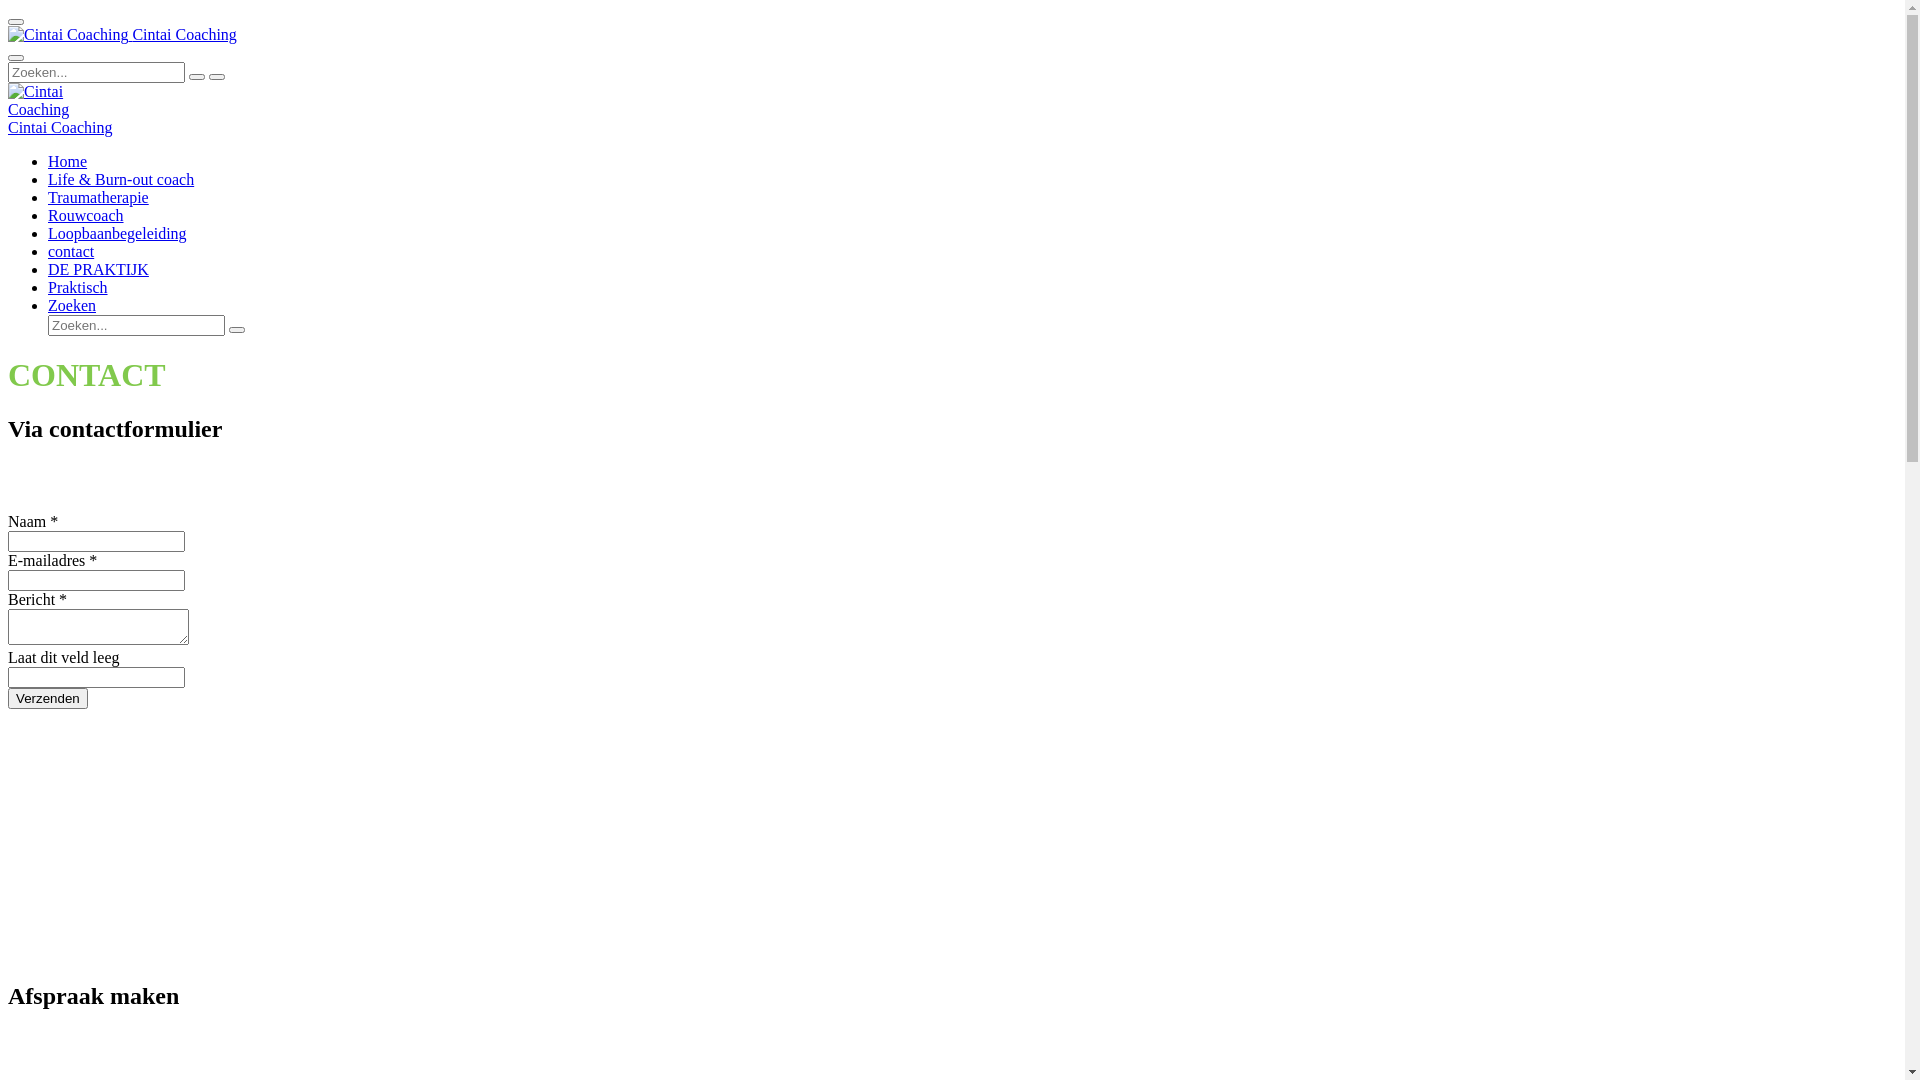  What do you see at coordinates (98, 270) in the screenshot?
I see `DE PRAKTIJK` at bounding box center [98, 270].